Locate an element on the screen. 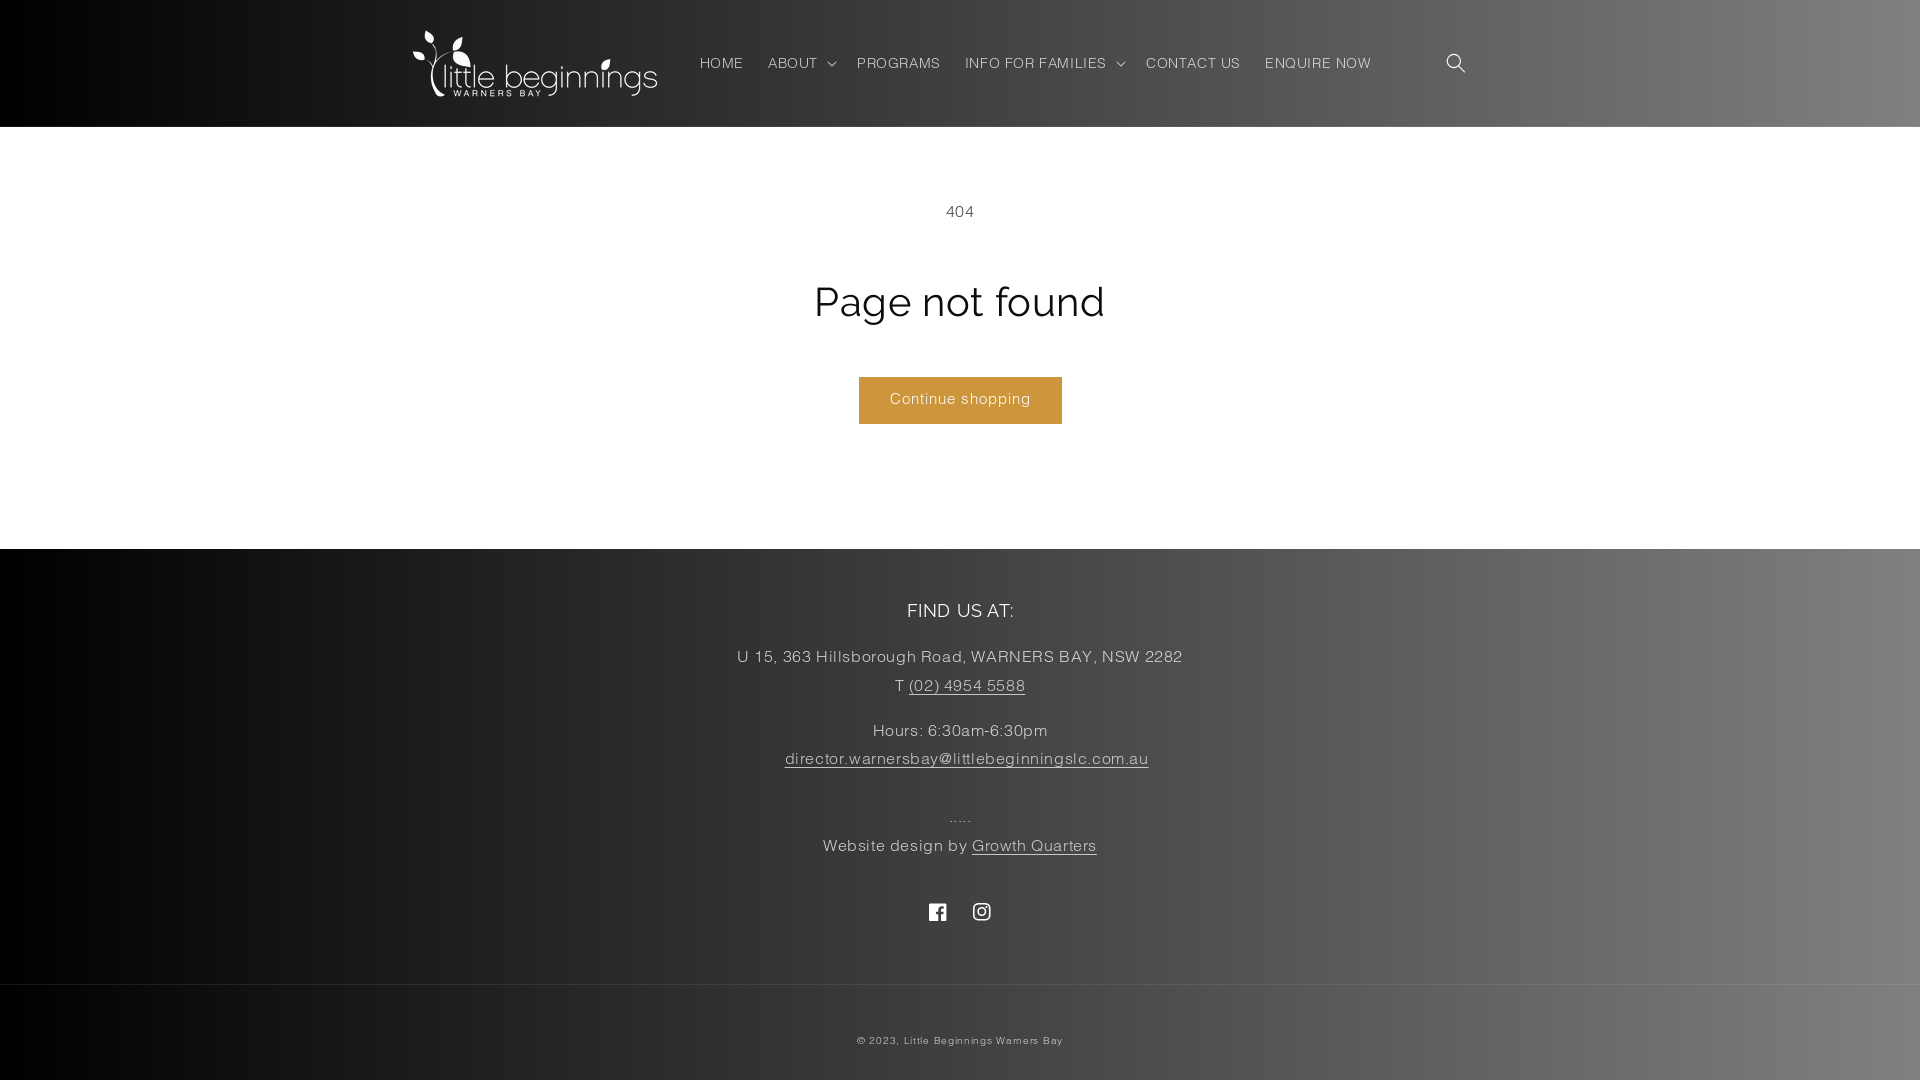 This screenshot has height=1080, width=1920. director.warnersbay@littlebeginningslc.com.au is located at coordinates (967, 758).